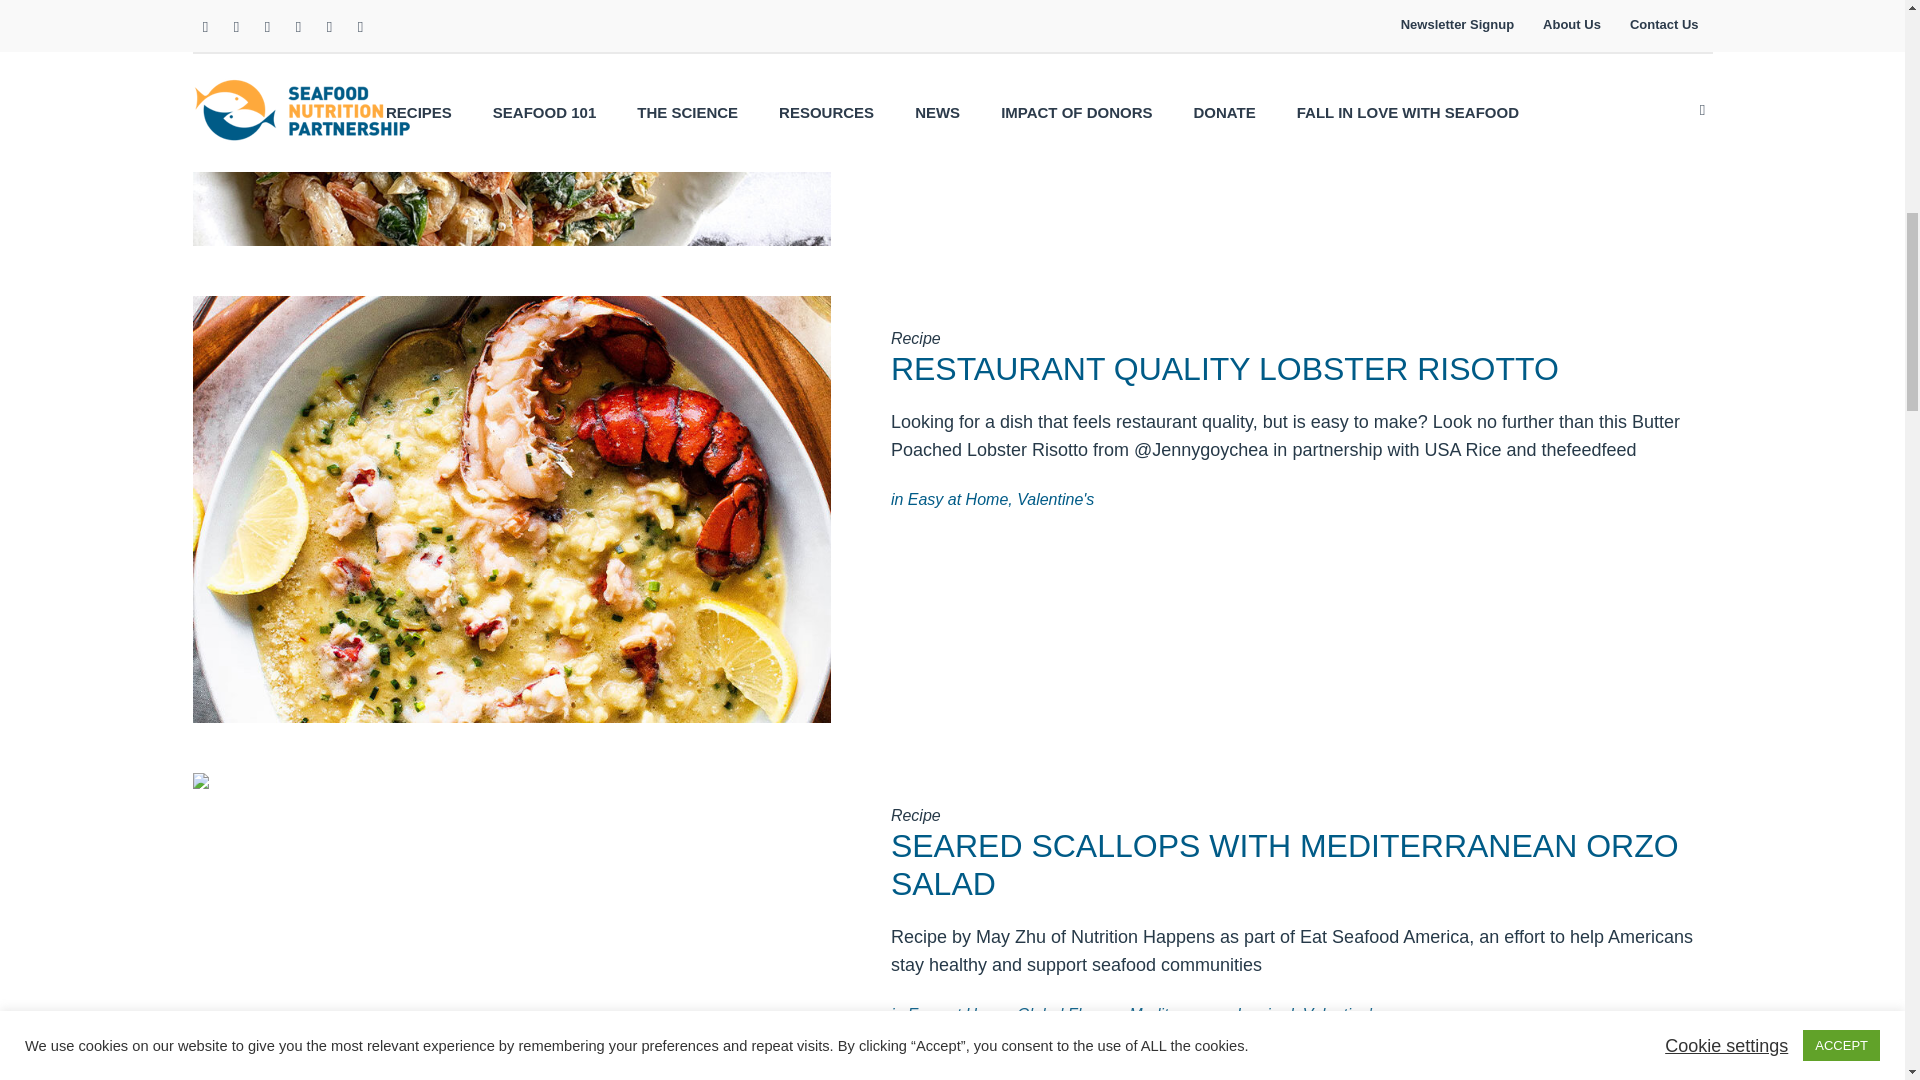  Describe the element at coordinates (510, 982) in the screenshot. I see `Seared Scallops with Mediterranean Orzo Salad` at that location.